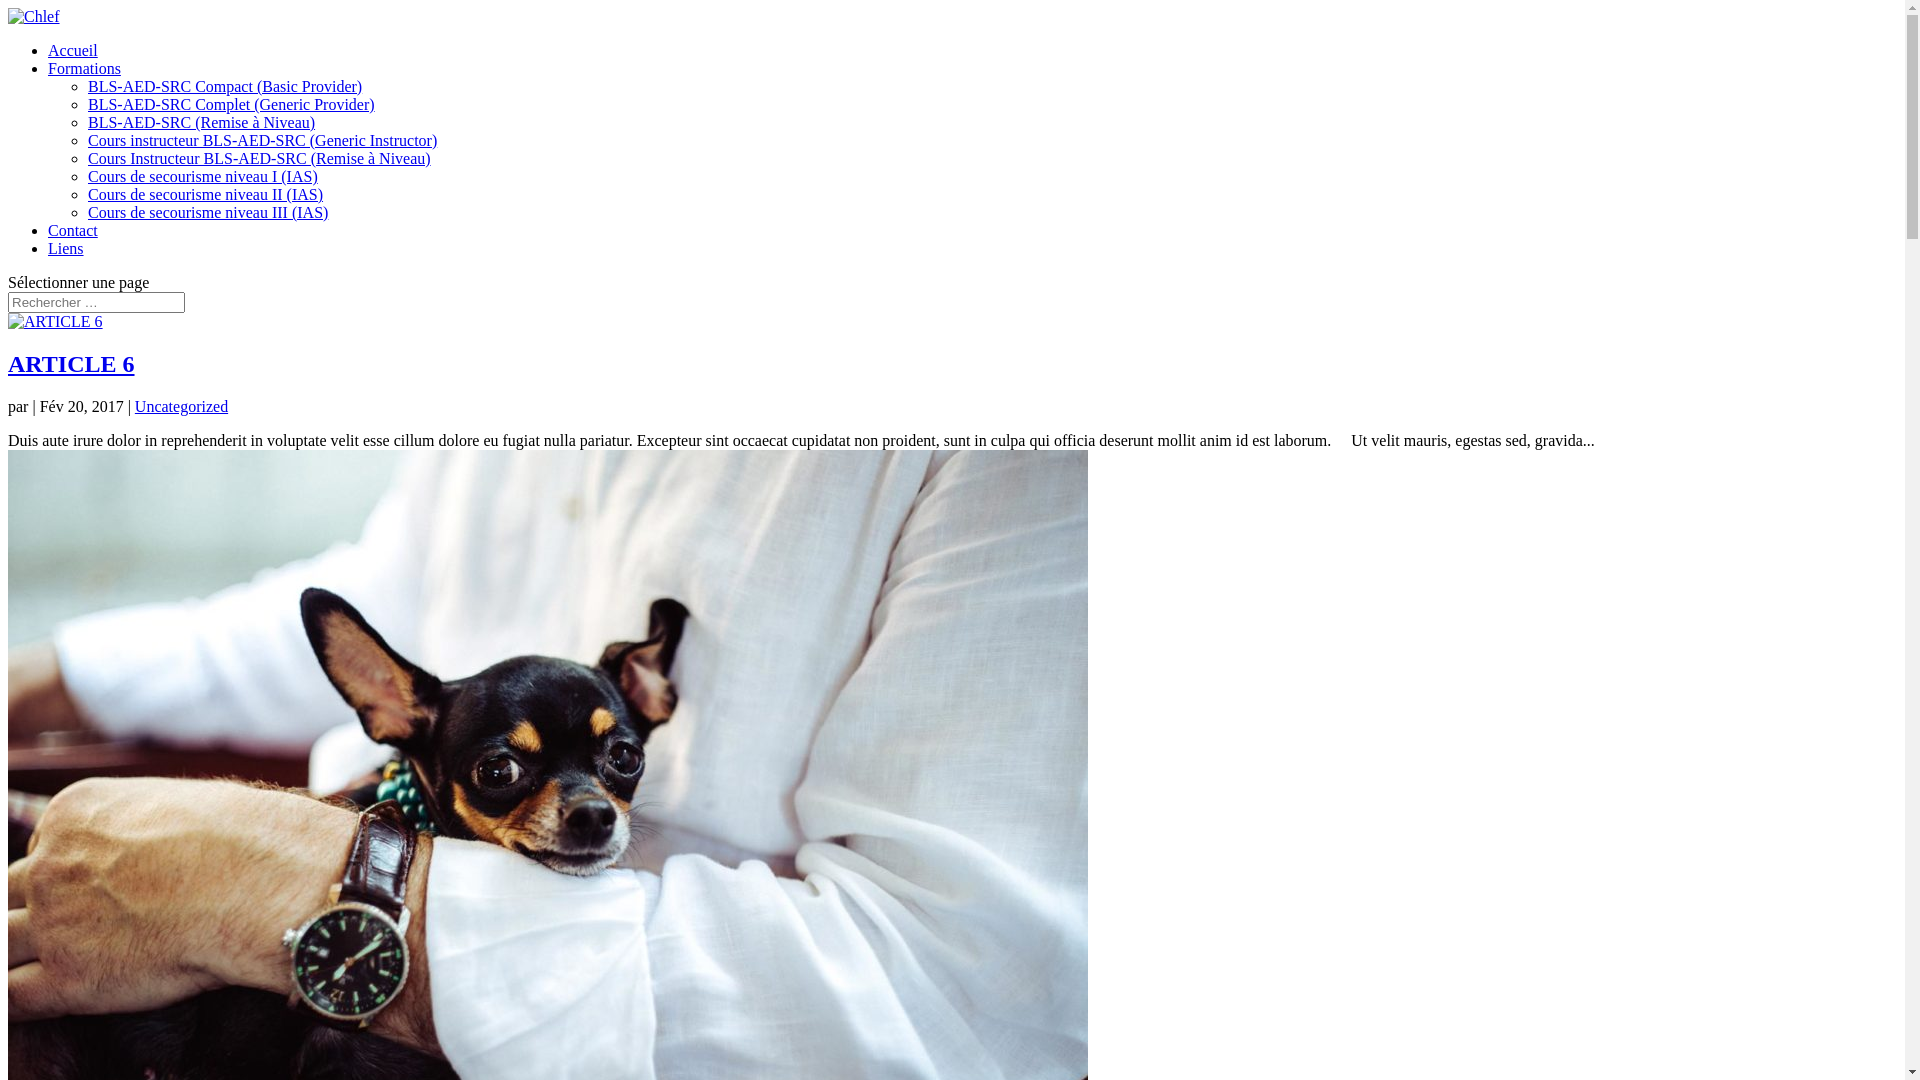  I want to click on Cours de secourisme niveau II (IAS), so click(206, 194).